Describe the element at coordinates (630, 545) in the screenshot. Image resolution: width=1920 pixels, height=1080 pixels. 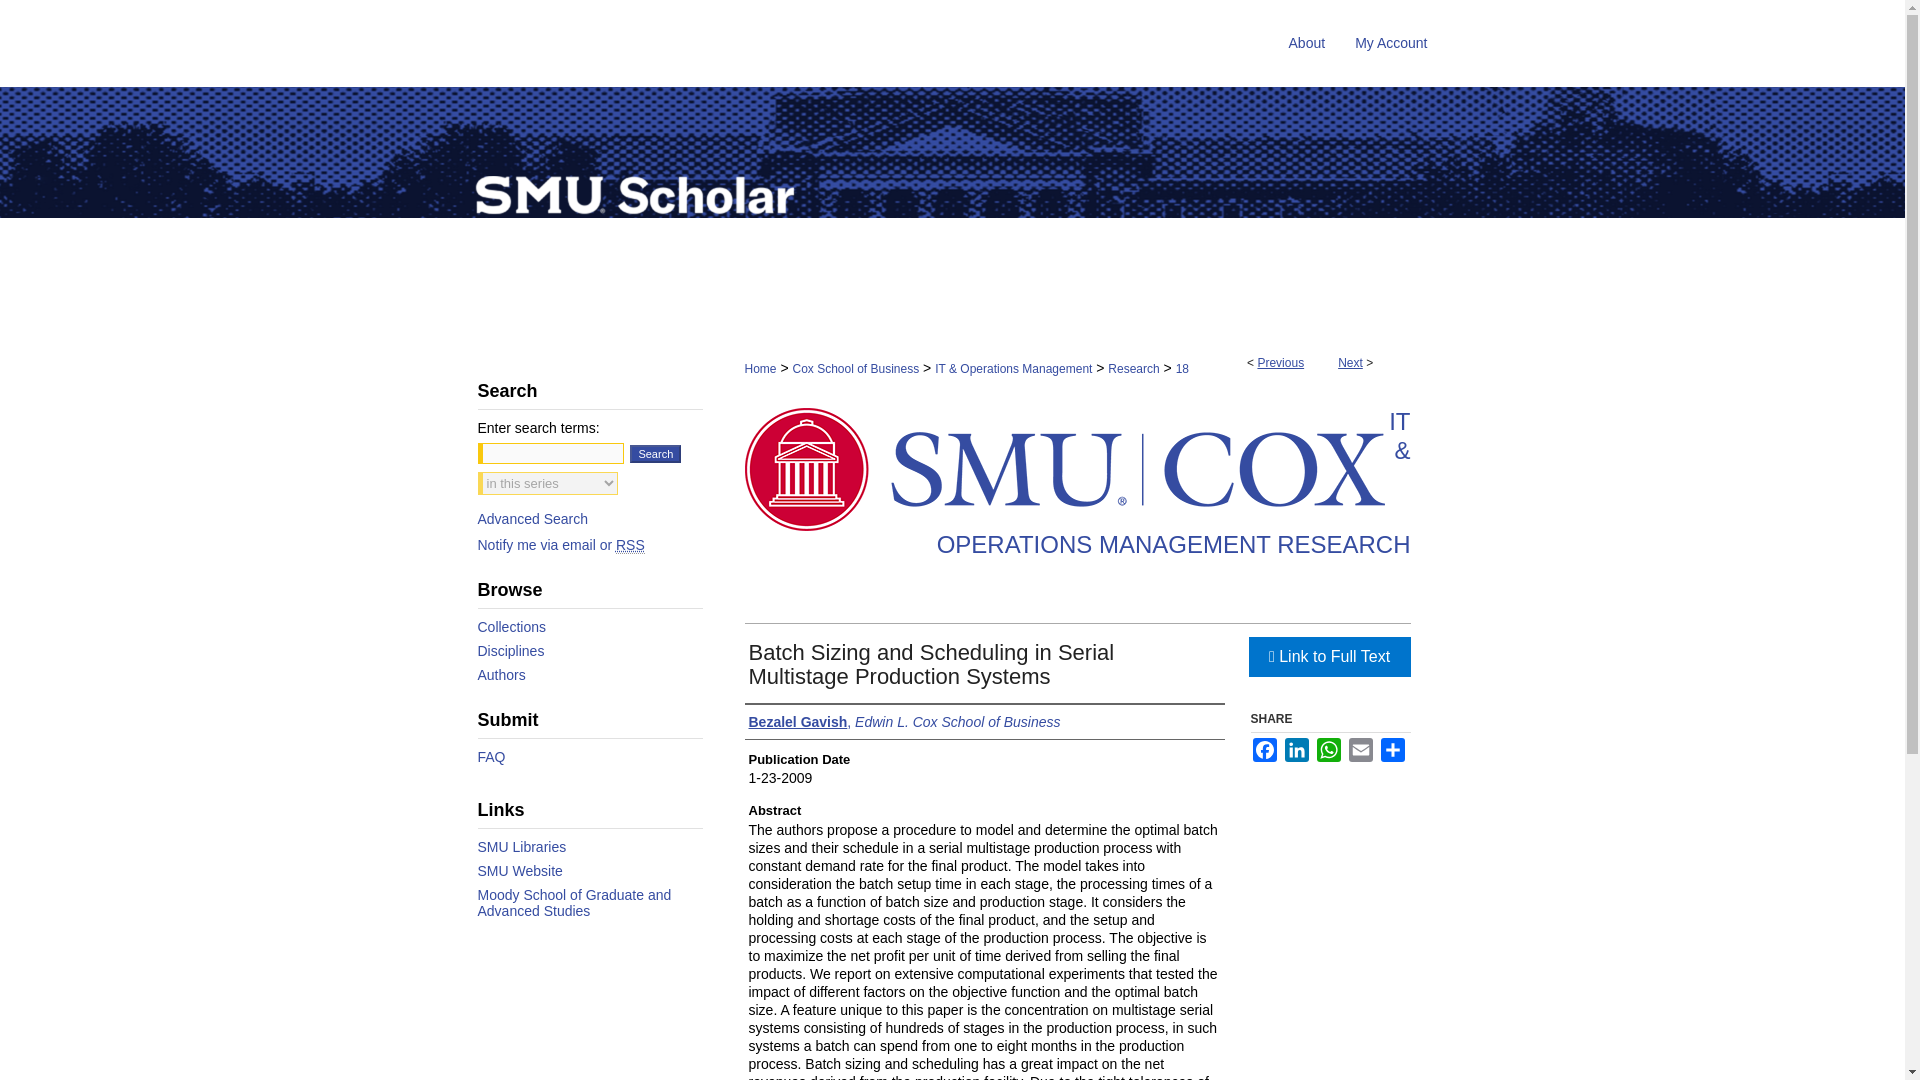
I see `Really Simple Syndication` at that location.